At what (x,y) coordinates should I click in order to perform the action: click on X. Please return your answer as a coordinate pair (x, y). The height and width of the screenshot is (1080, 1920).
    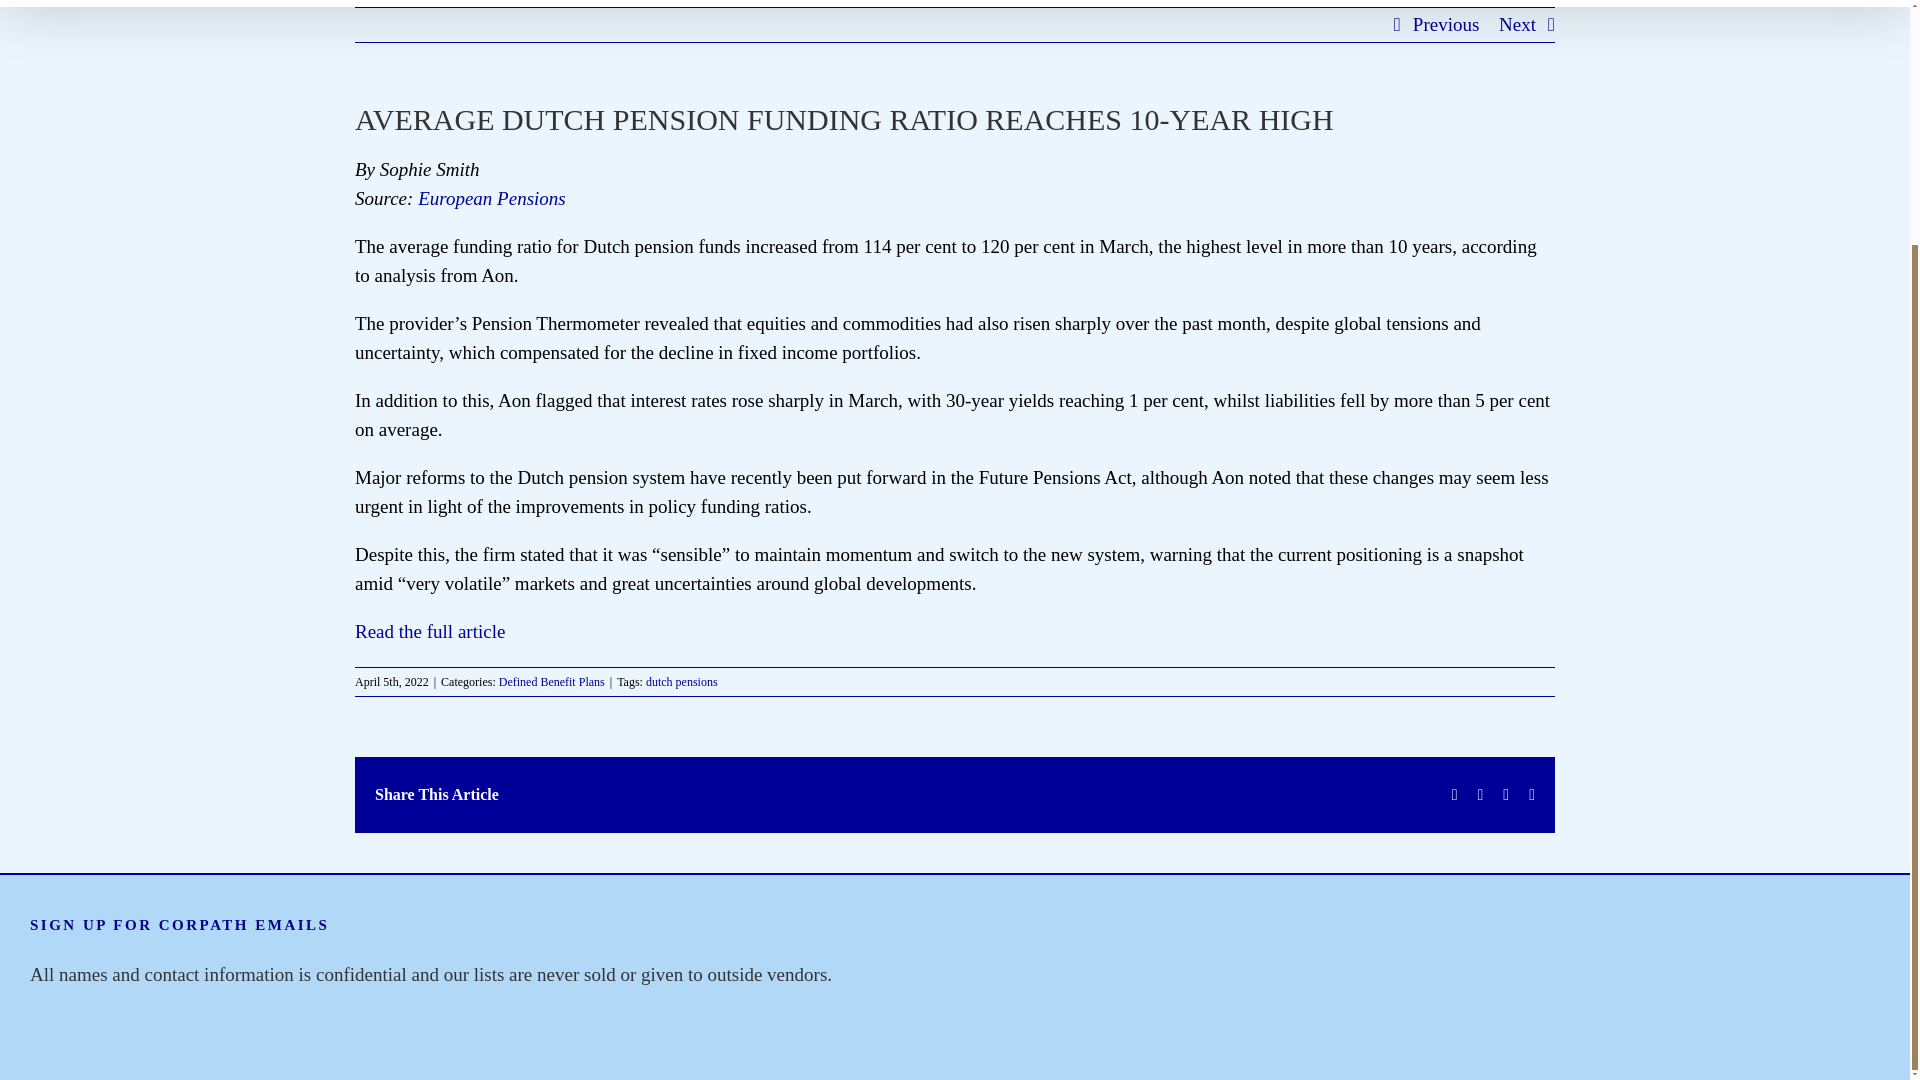
    Looking at the image, I should click on (1479, 795).